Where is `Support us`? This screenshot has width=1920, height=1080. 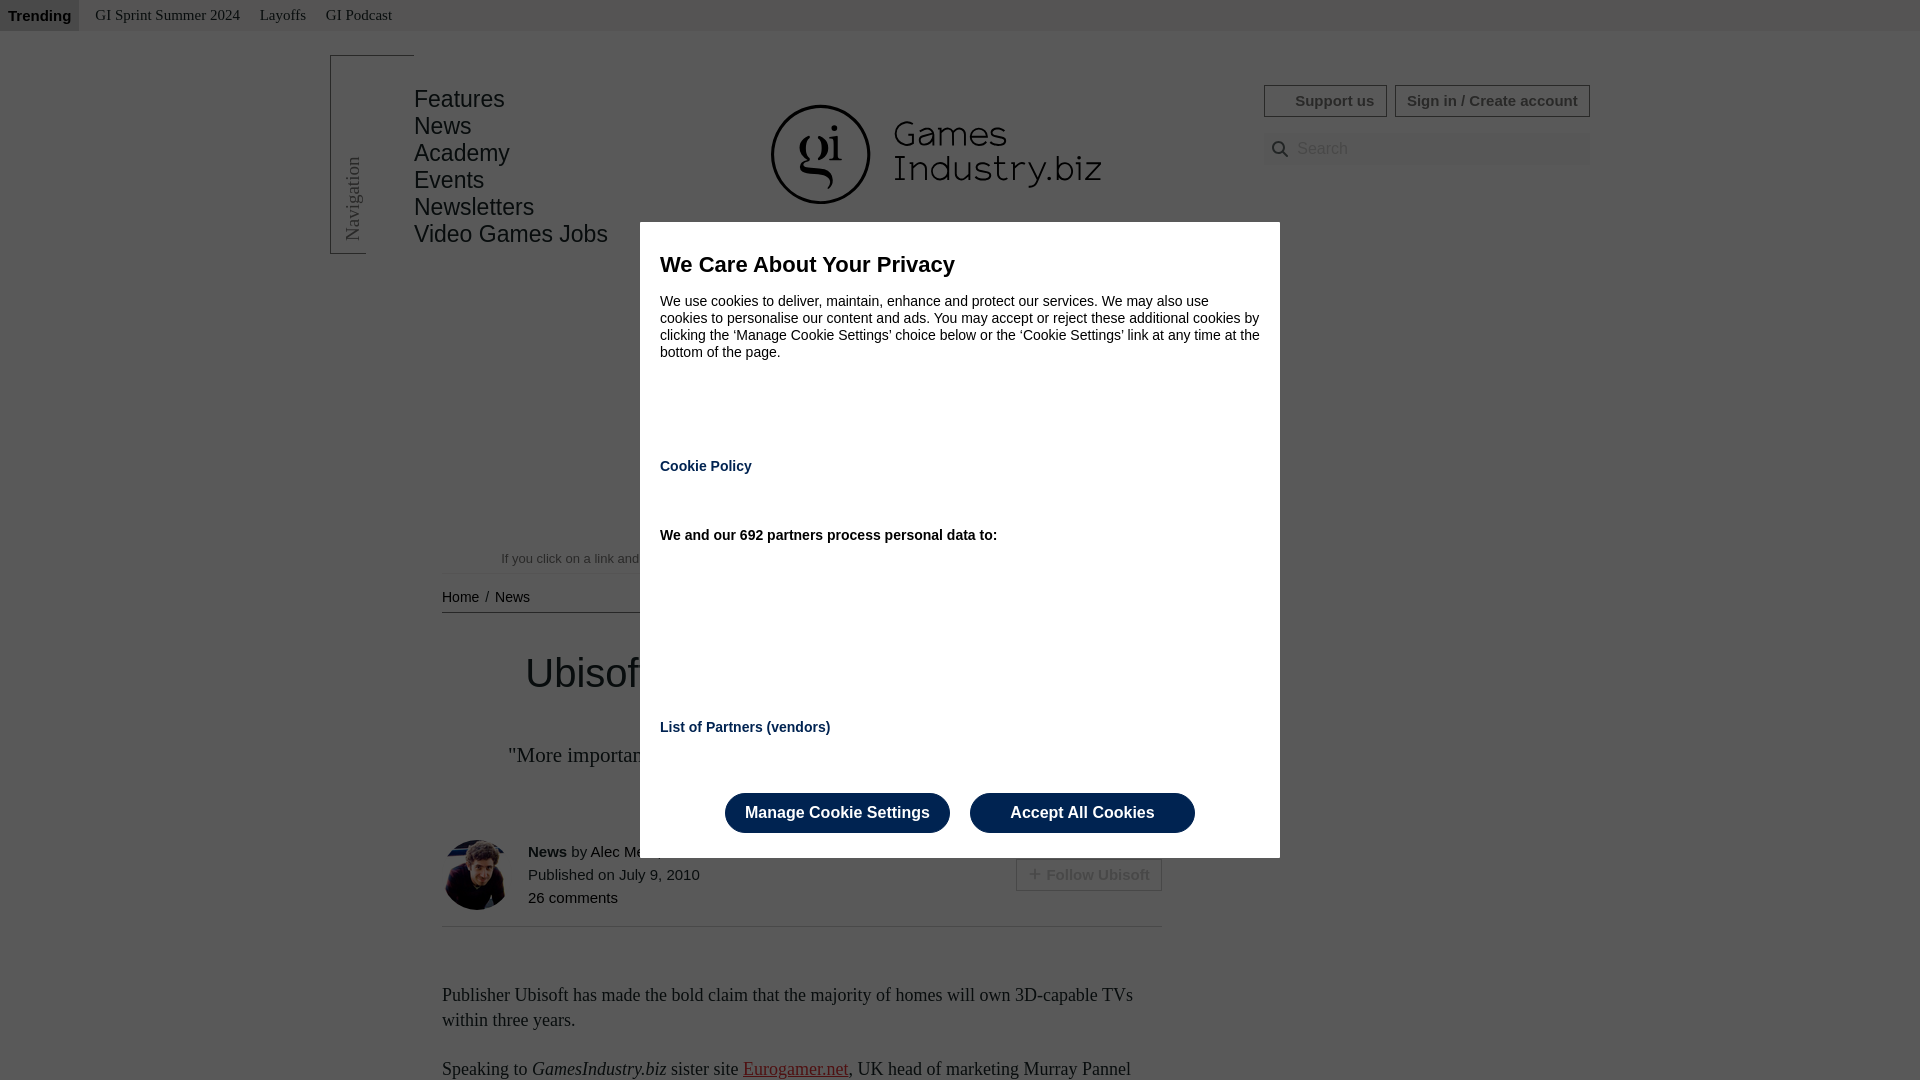
Support us is located at coordinates (1324, 100).